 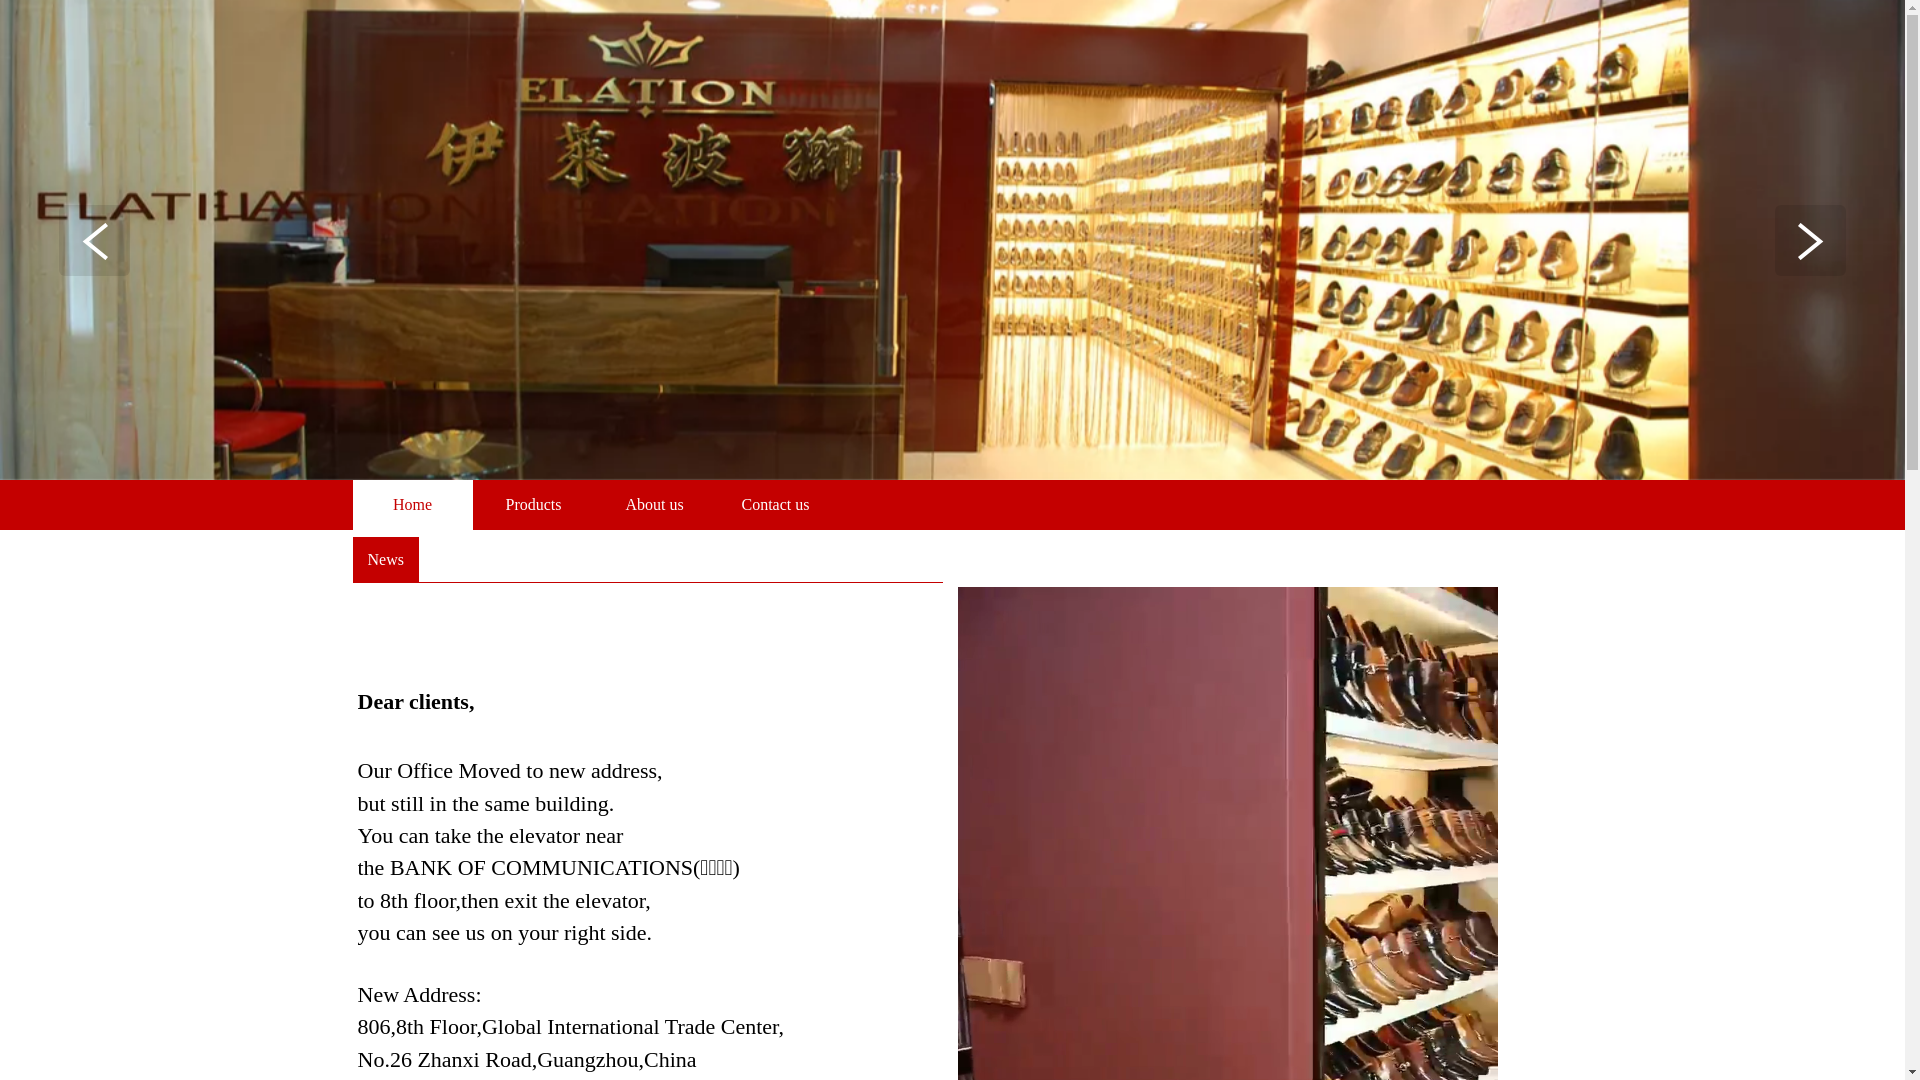 I want to click on About us, so click(x=654, y=505).